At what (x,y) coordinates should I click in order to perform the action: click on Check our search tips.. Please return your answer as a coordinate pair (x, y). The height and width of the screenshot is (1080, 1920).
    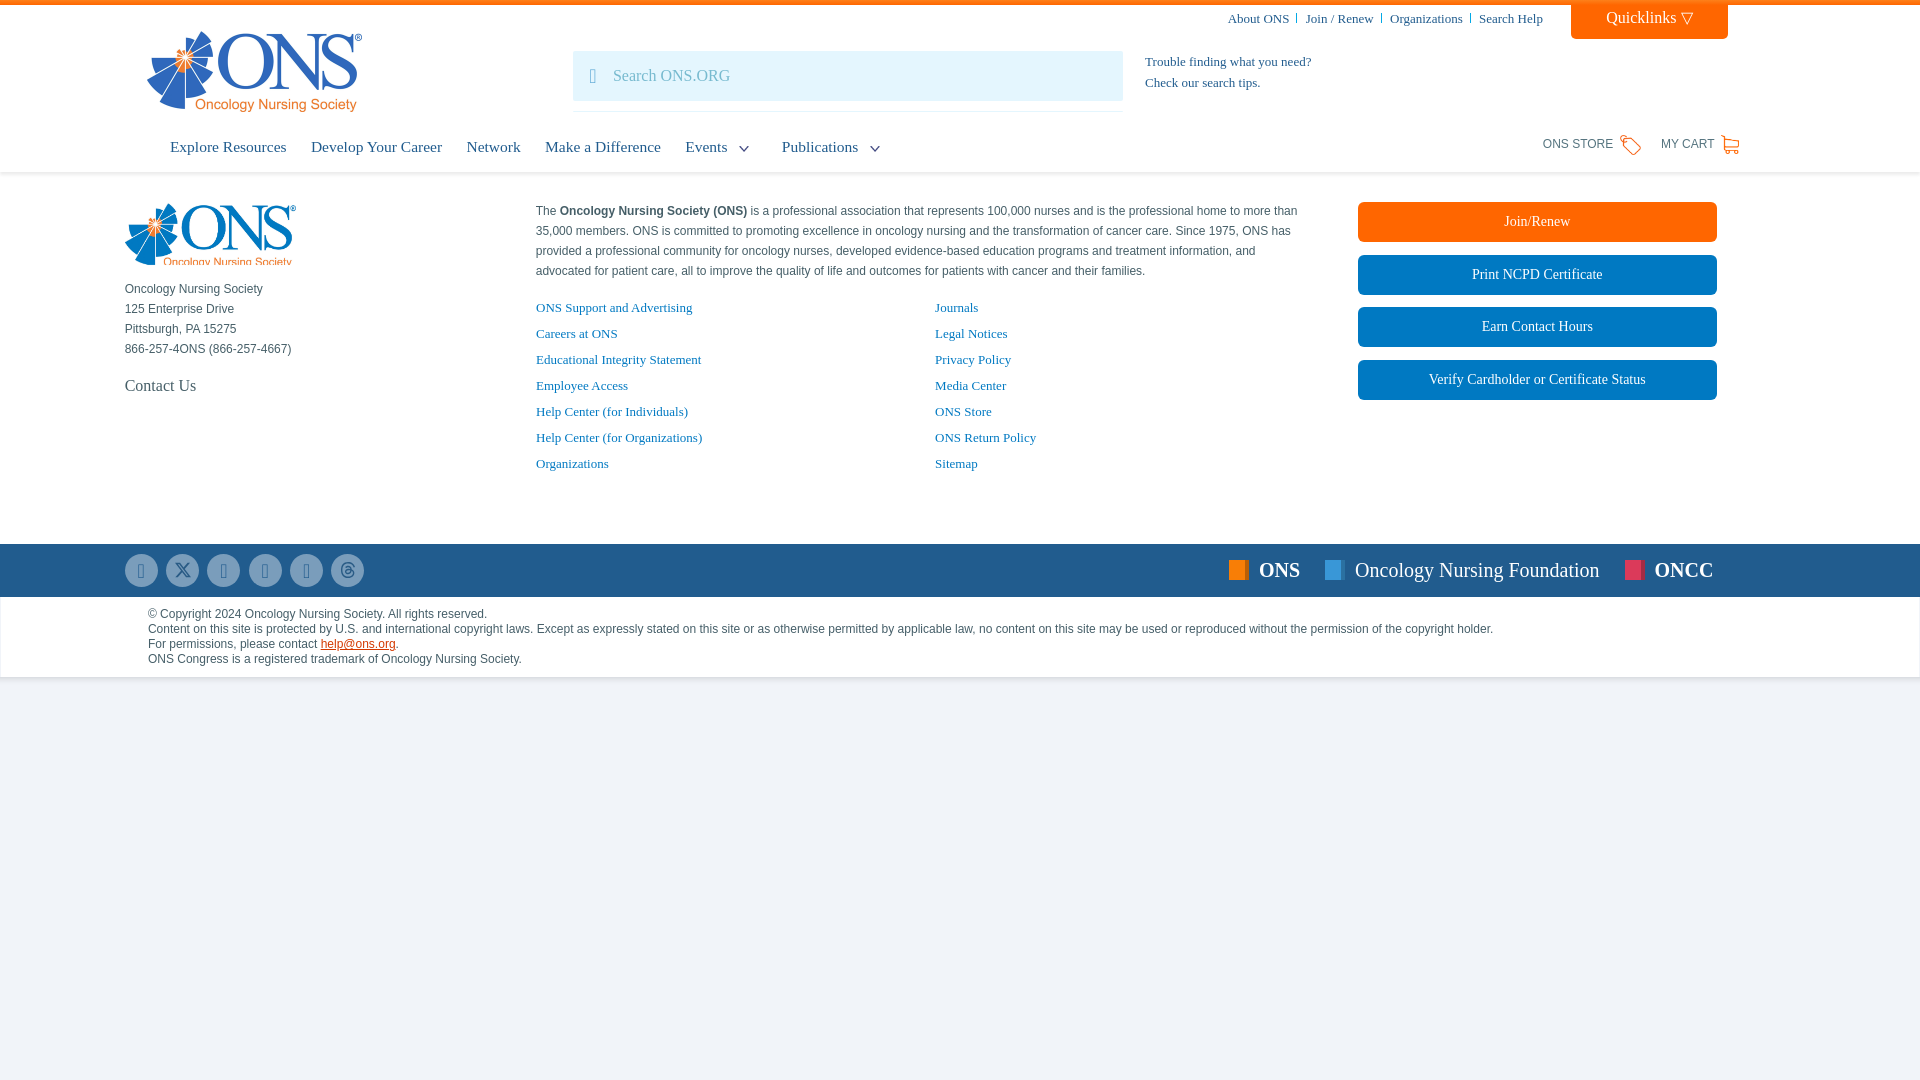
    Looking at the image, I should click on (1202, 82).